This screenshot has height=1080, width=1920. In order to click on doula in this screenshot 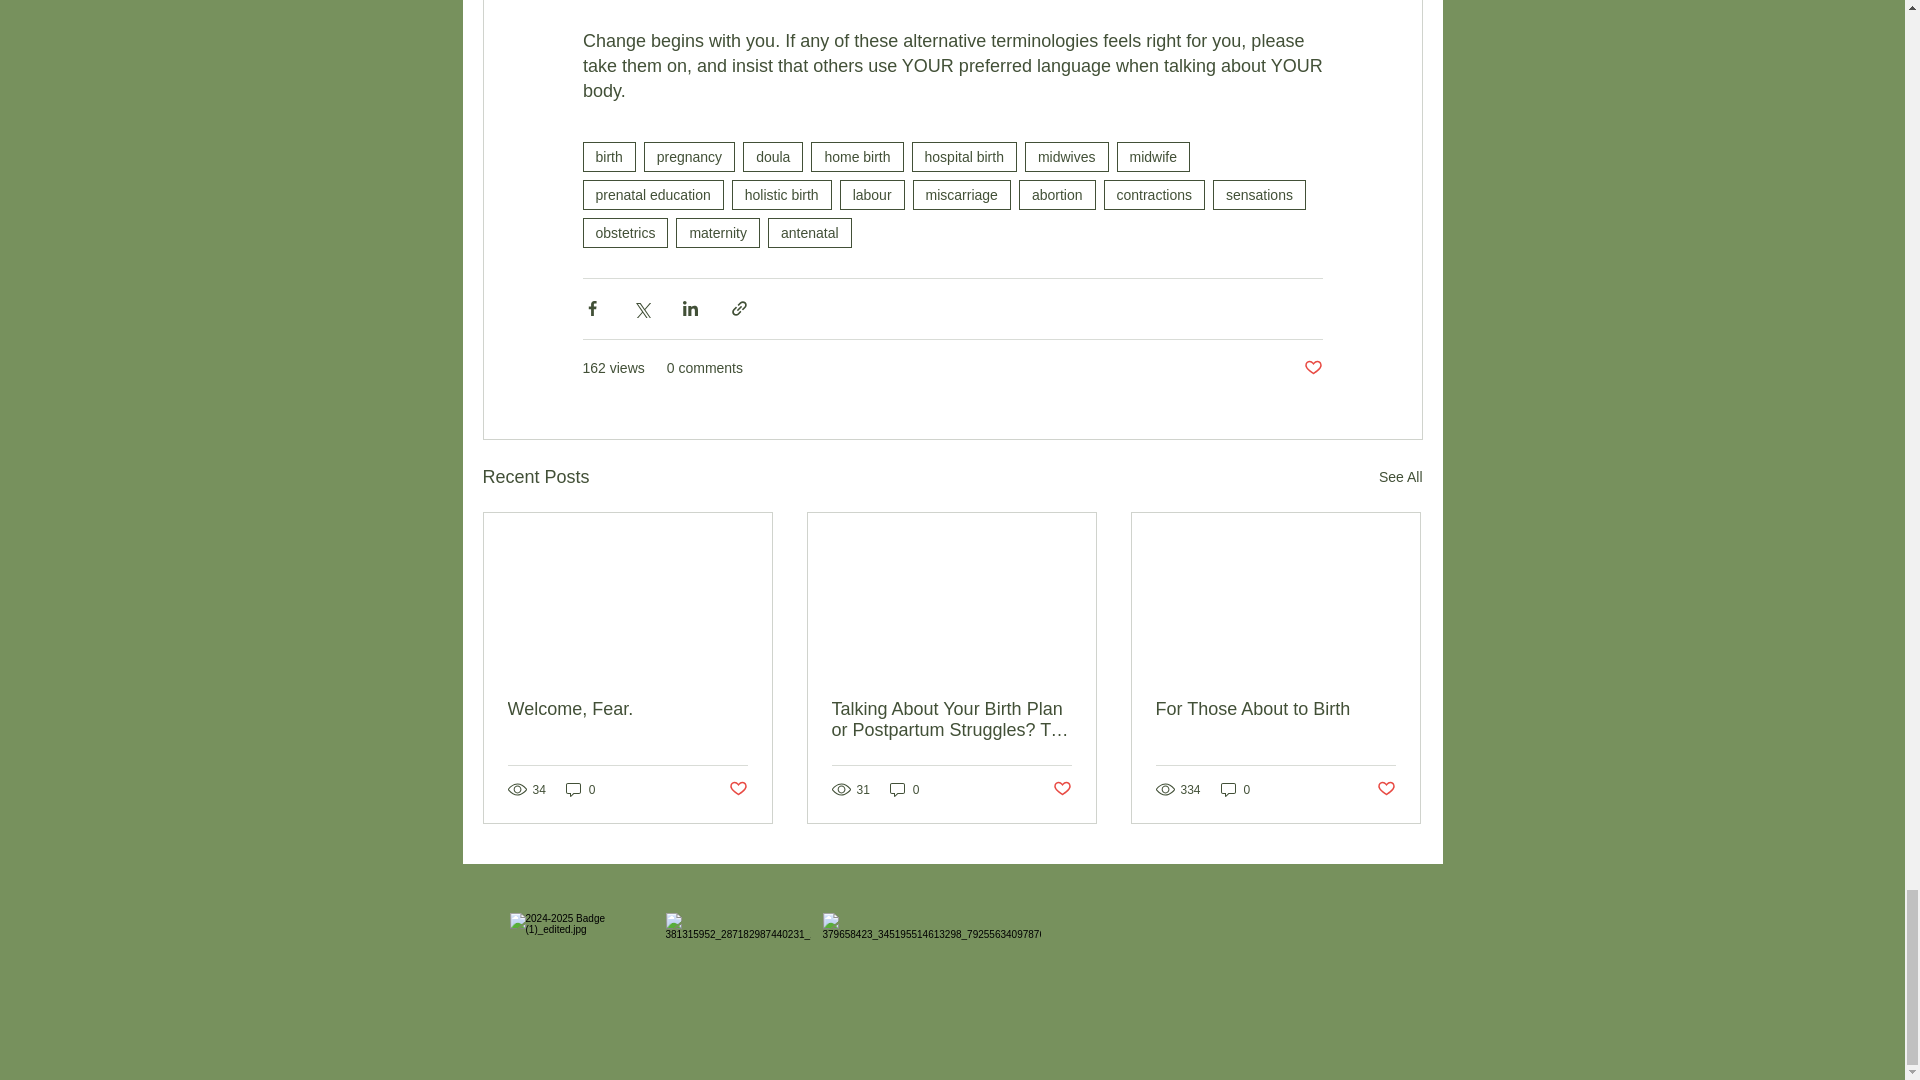, I will do `click(772, 156)`.